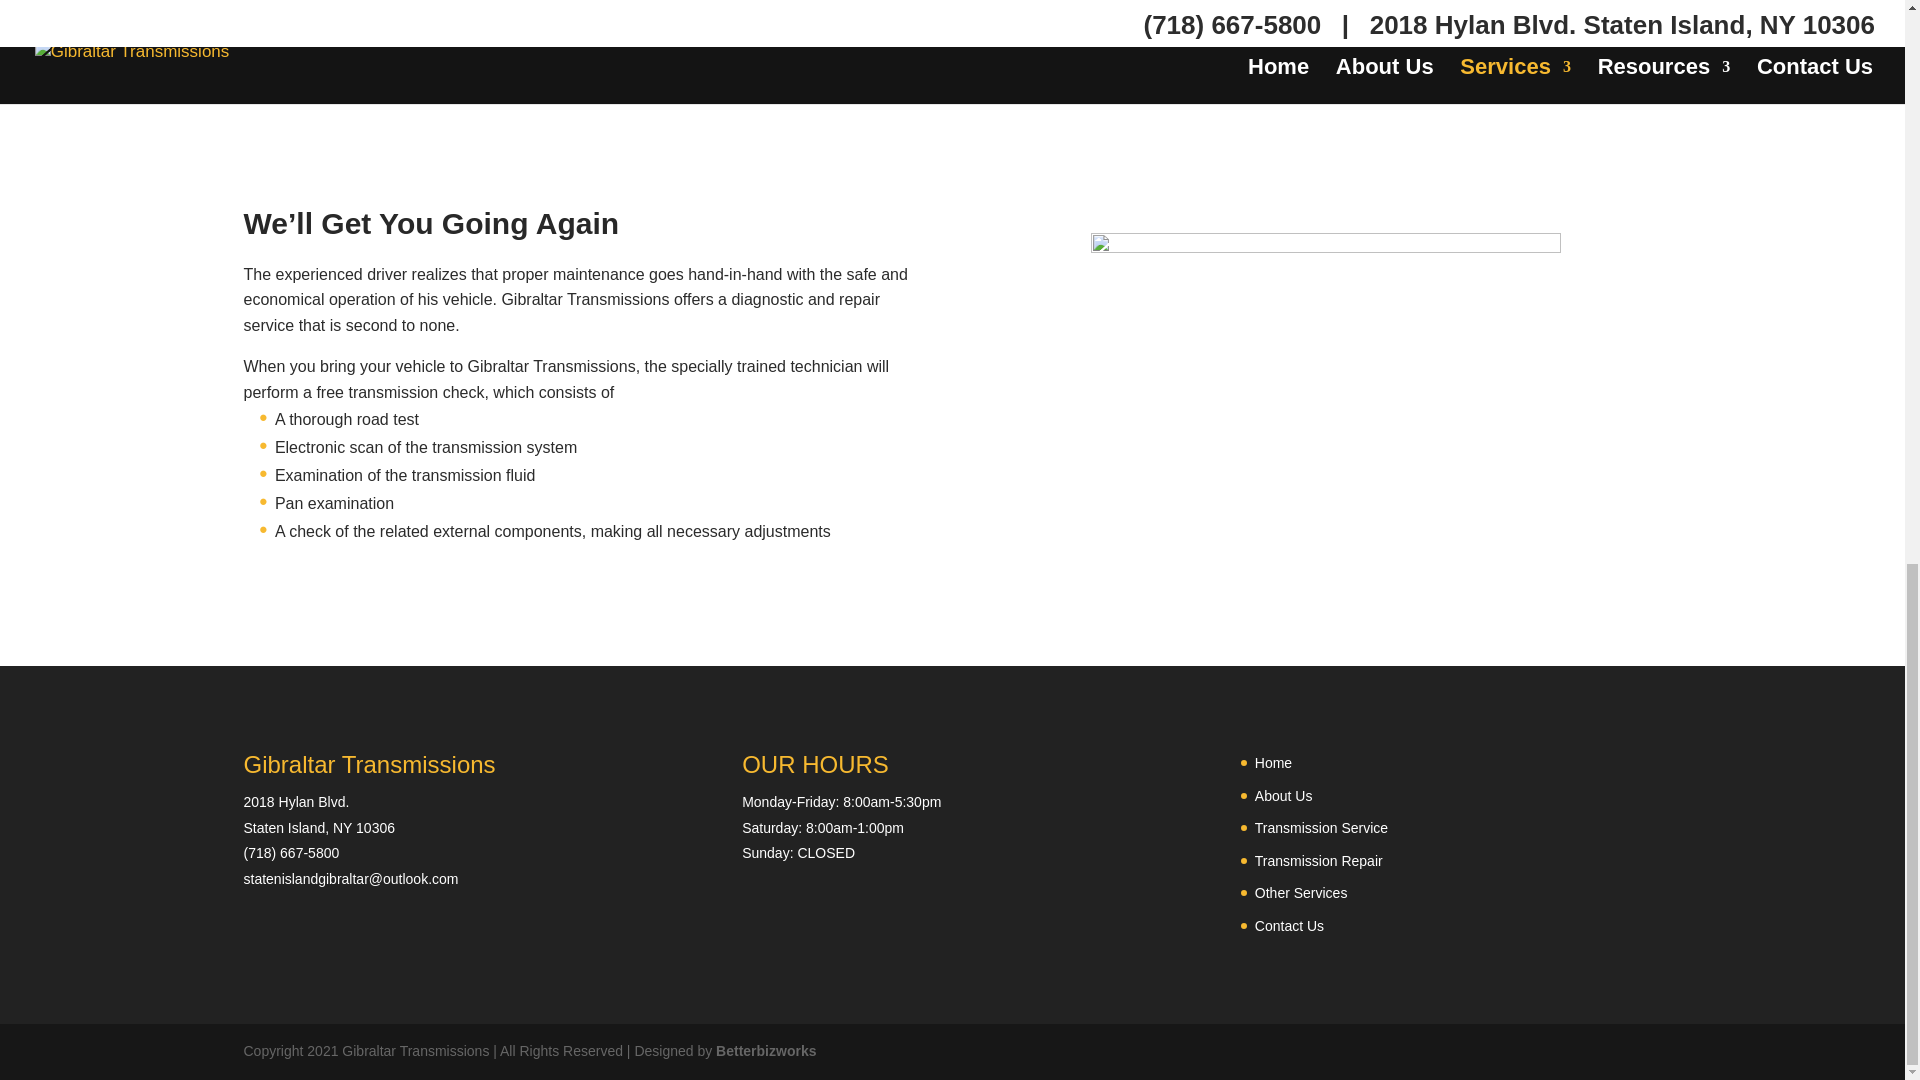 This screenshot has height=1080, width=1920. What do you see at coordinates (1301, 892) in the screenshot?
I see `Other Services` at bounding box center [1301, 892].